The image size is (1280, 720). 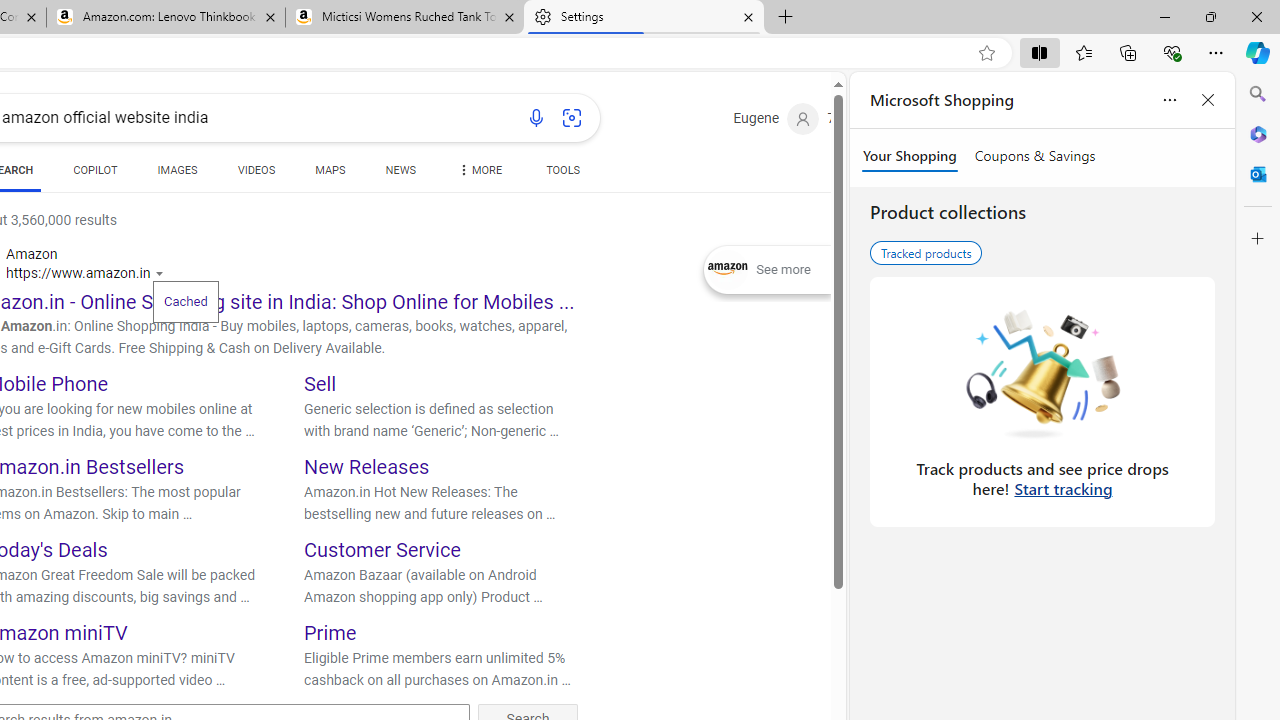 What do you see at coordinates (572, 118) in the screenshot?
I see `Search using an image` at bounding box center [572, 118].